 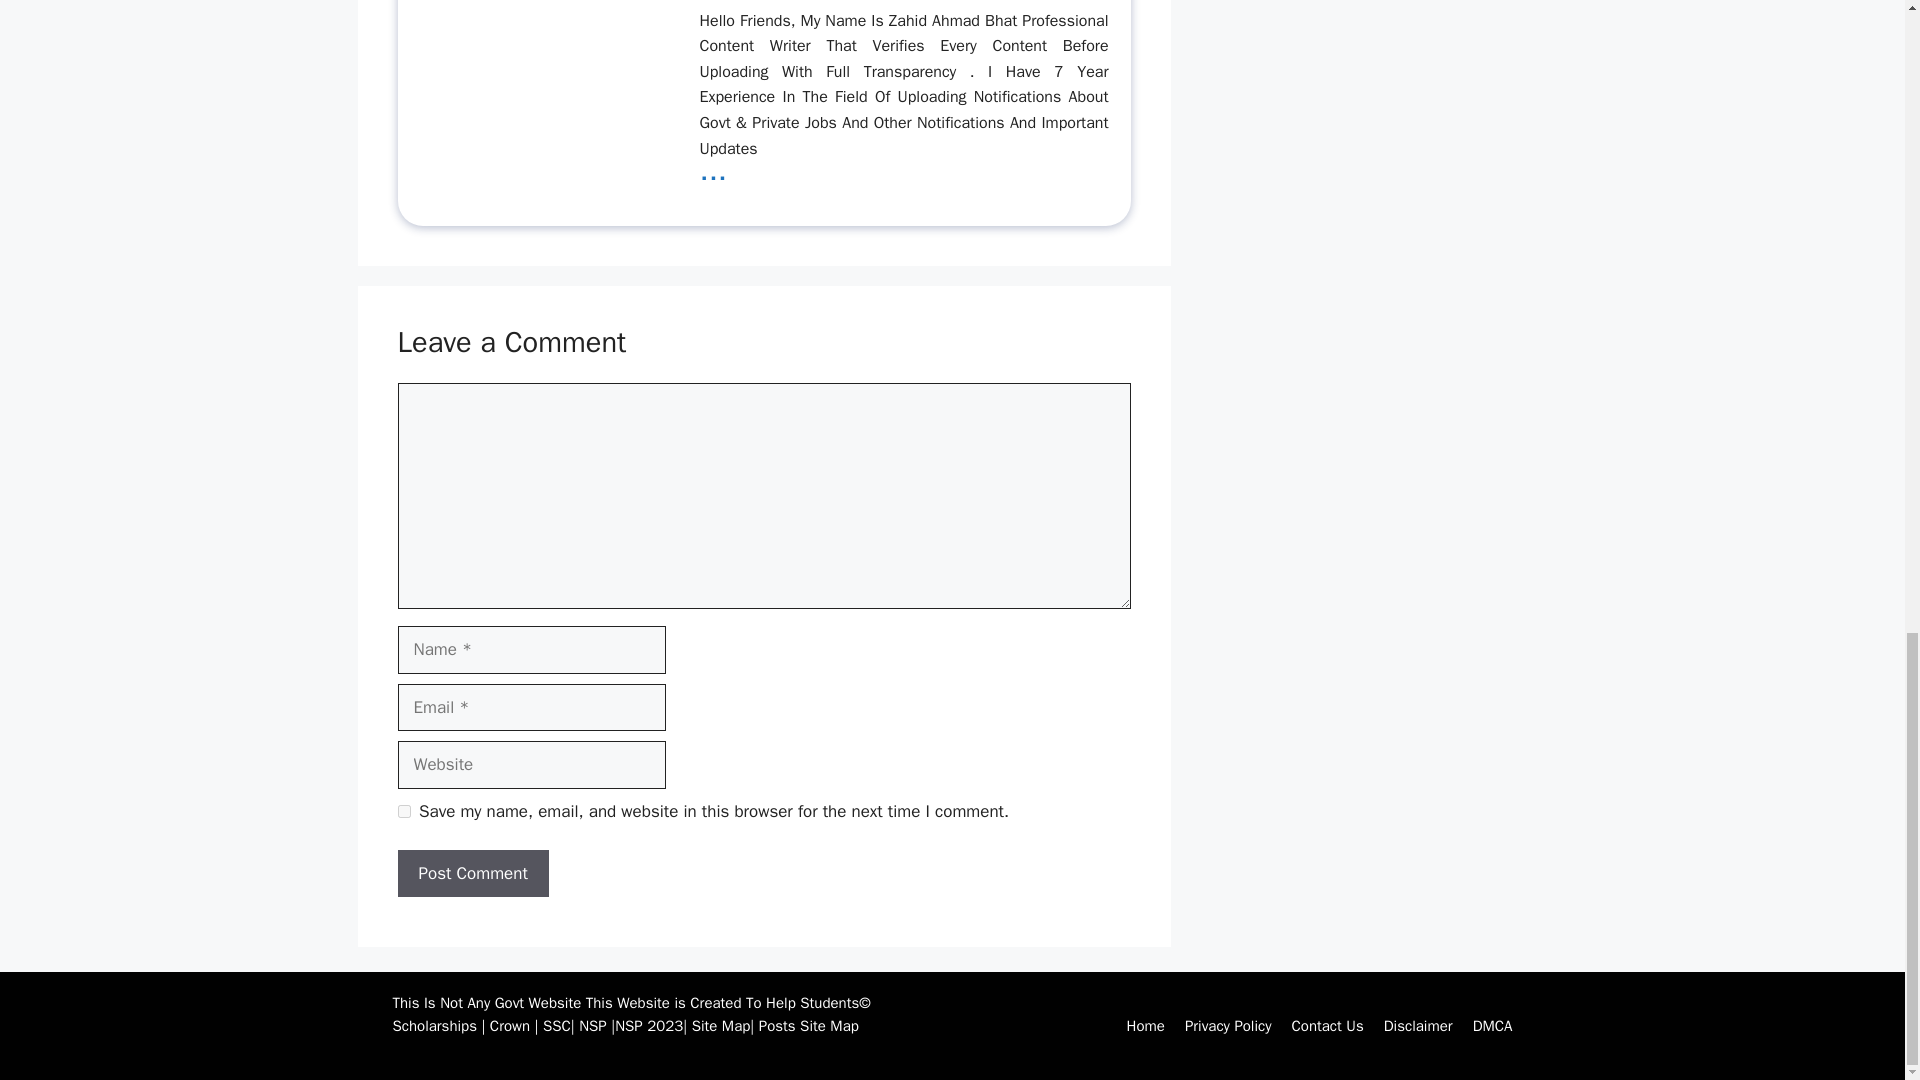 What do you see at coordinates (1146, 1026) in the screenshot?
I see `Home` at bounding box center [1146, 1026].